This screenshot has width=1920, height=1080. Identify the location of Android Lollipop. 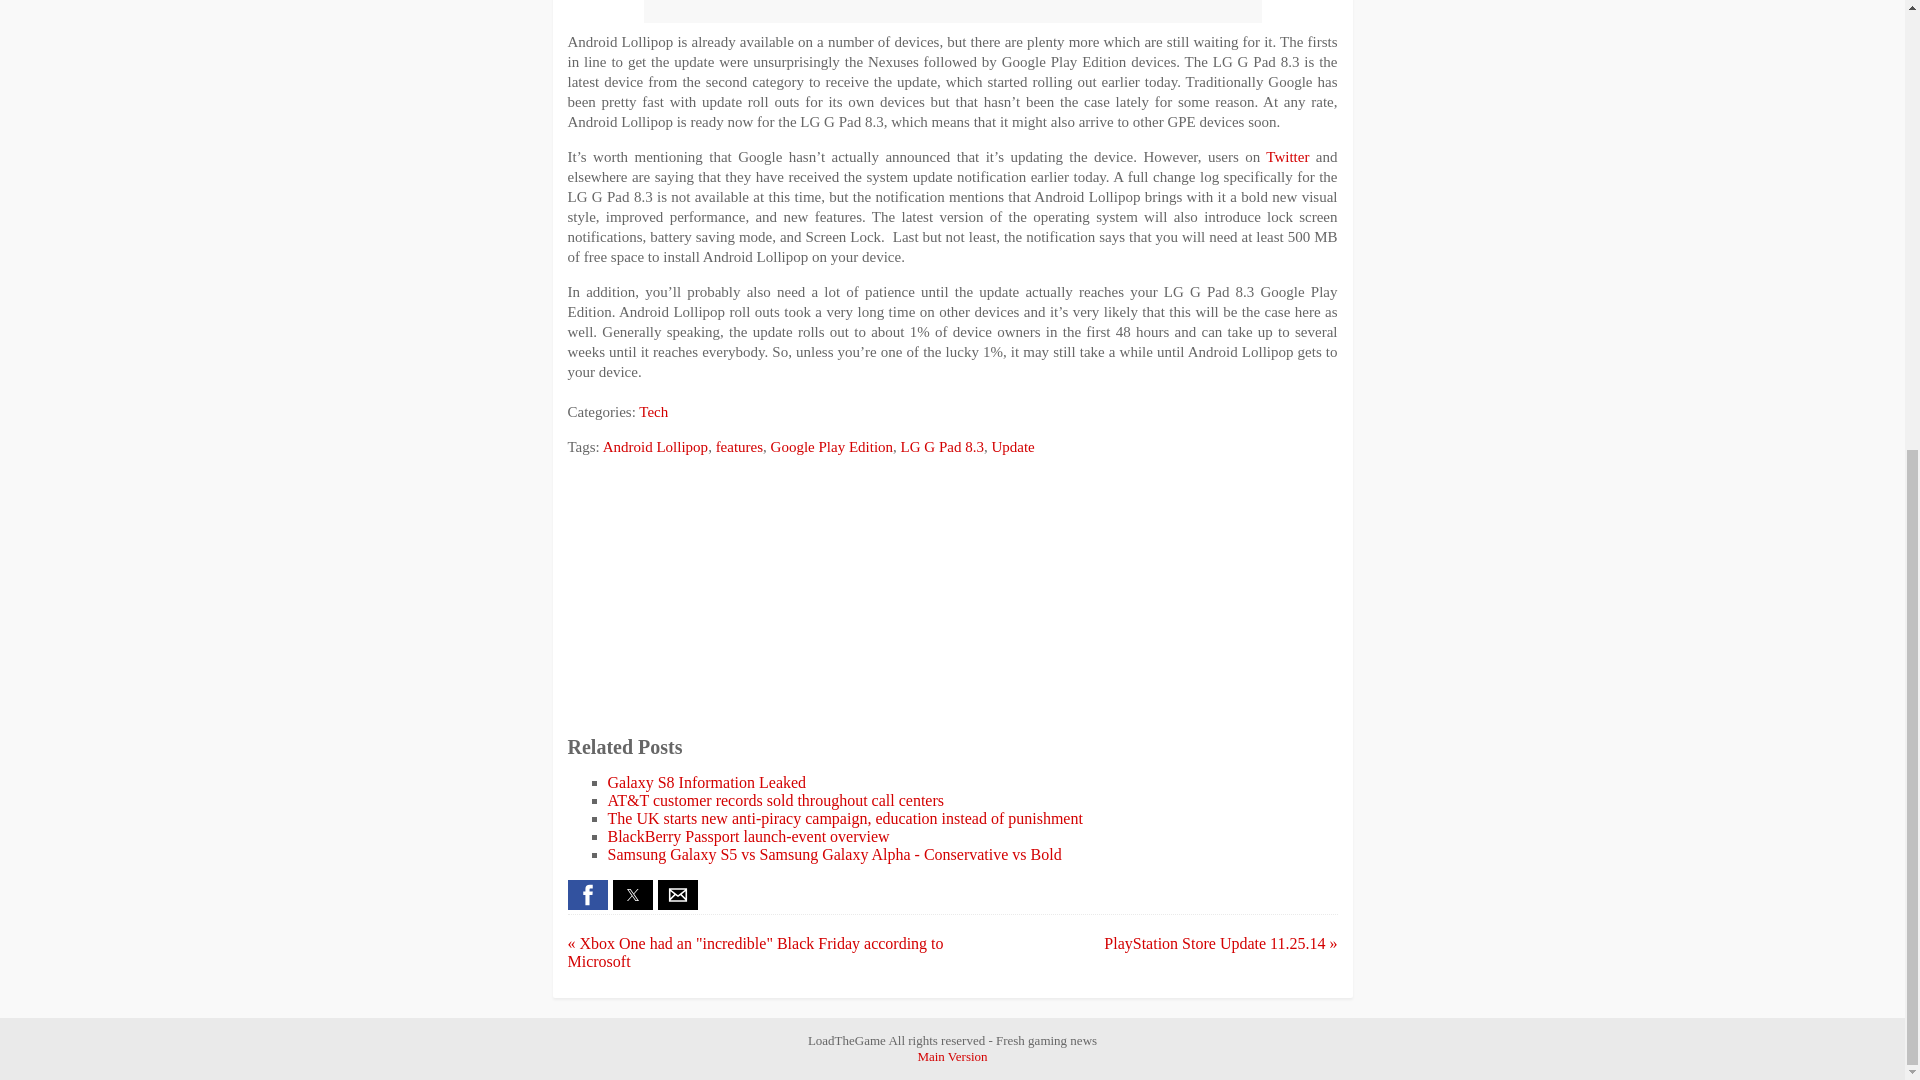
(655, 446).